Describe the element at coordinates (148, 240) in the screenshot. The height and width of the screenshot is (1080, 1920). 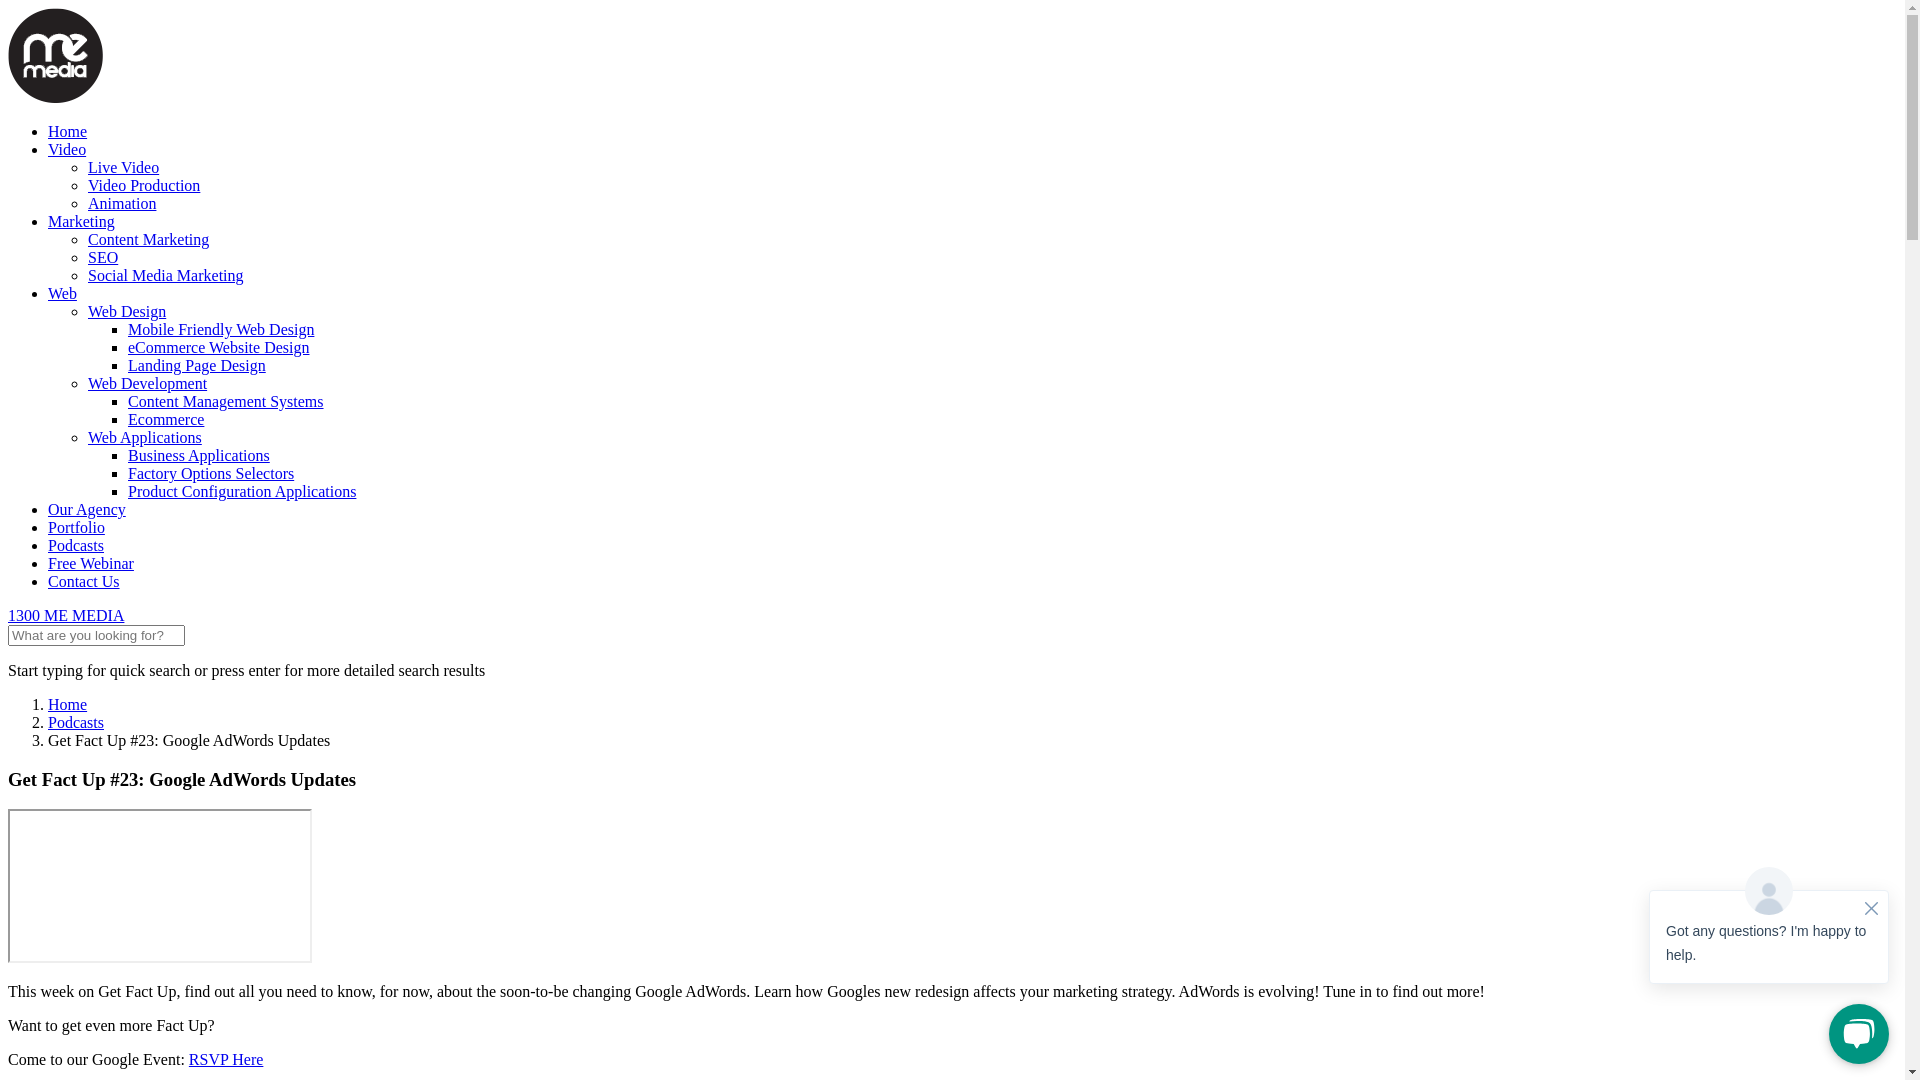
I see `Content Marketing` at that location.